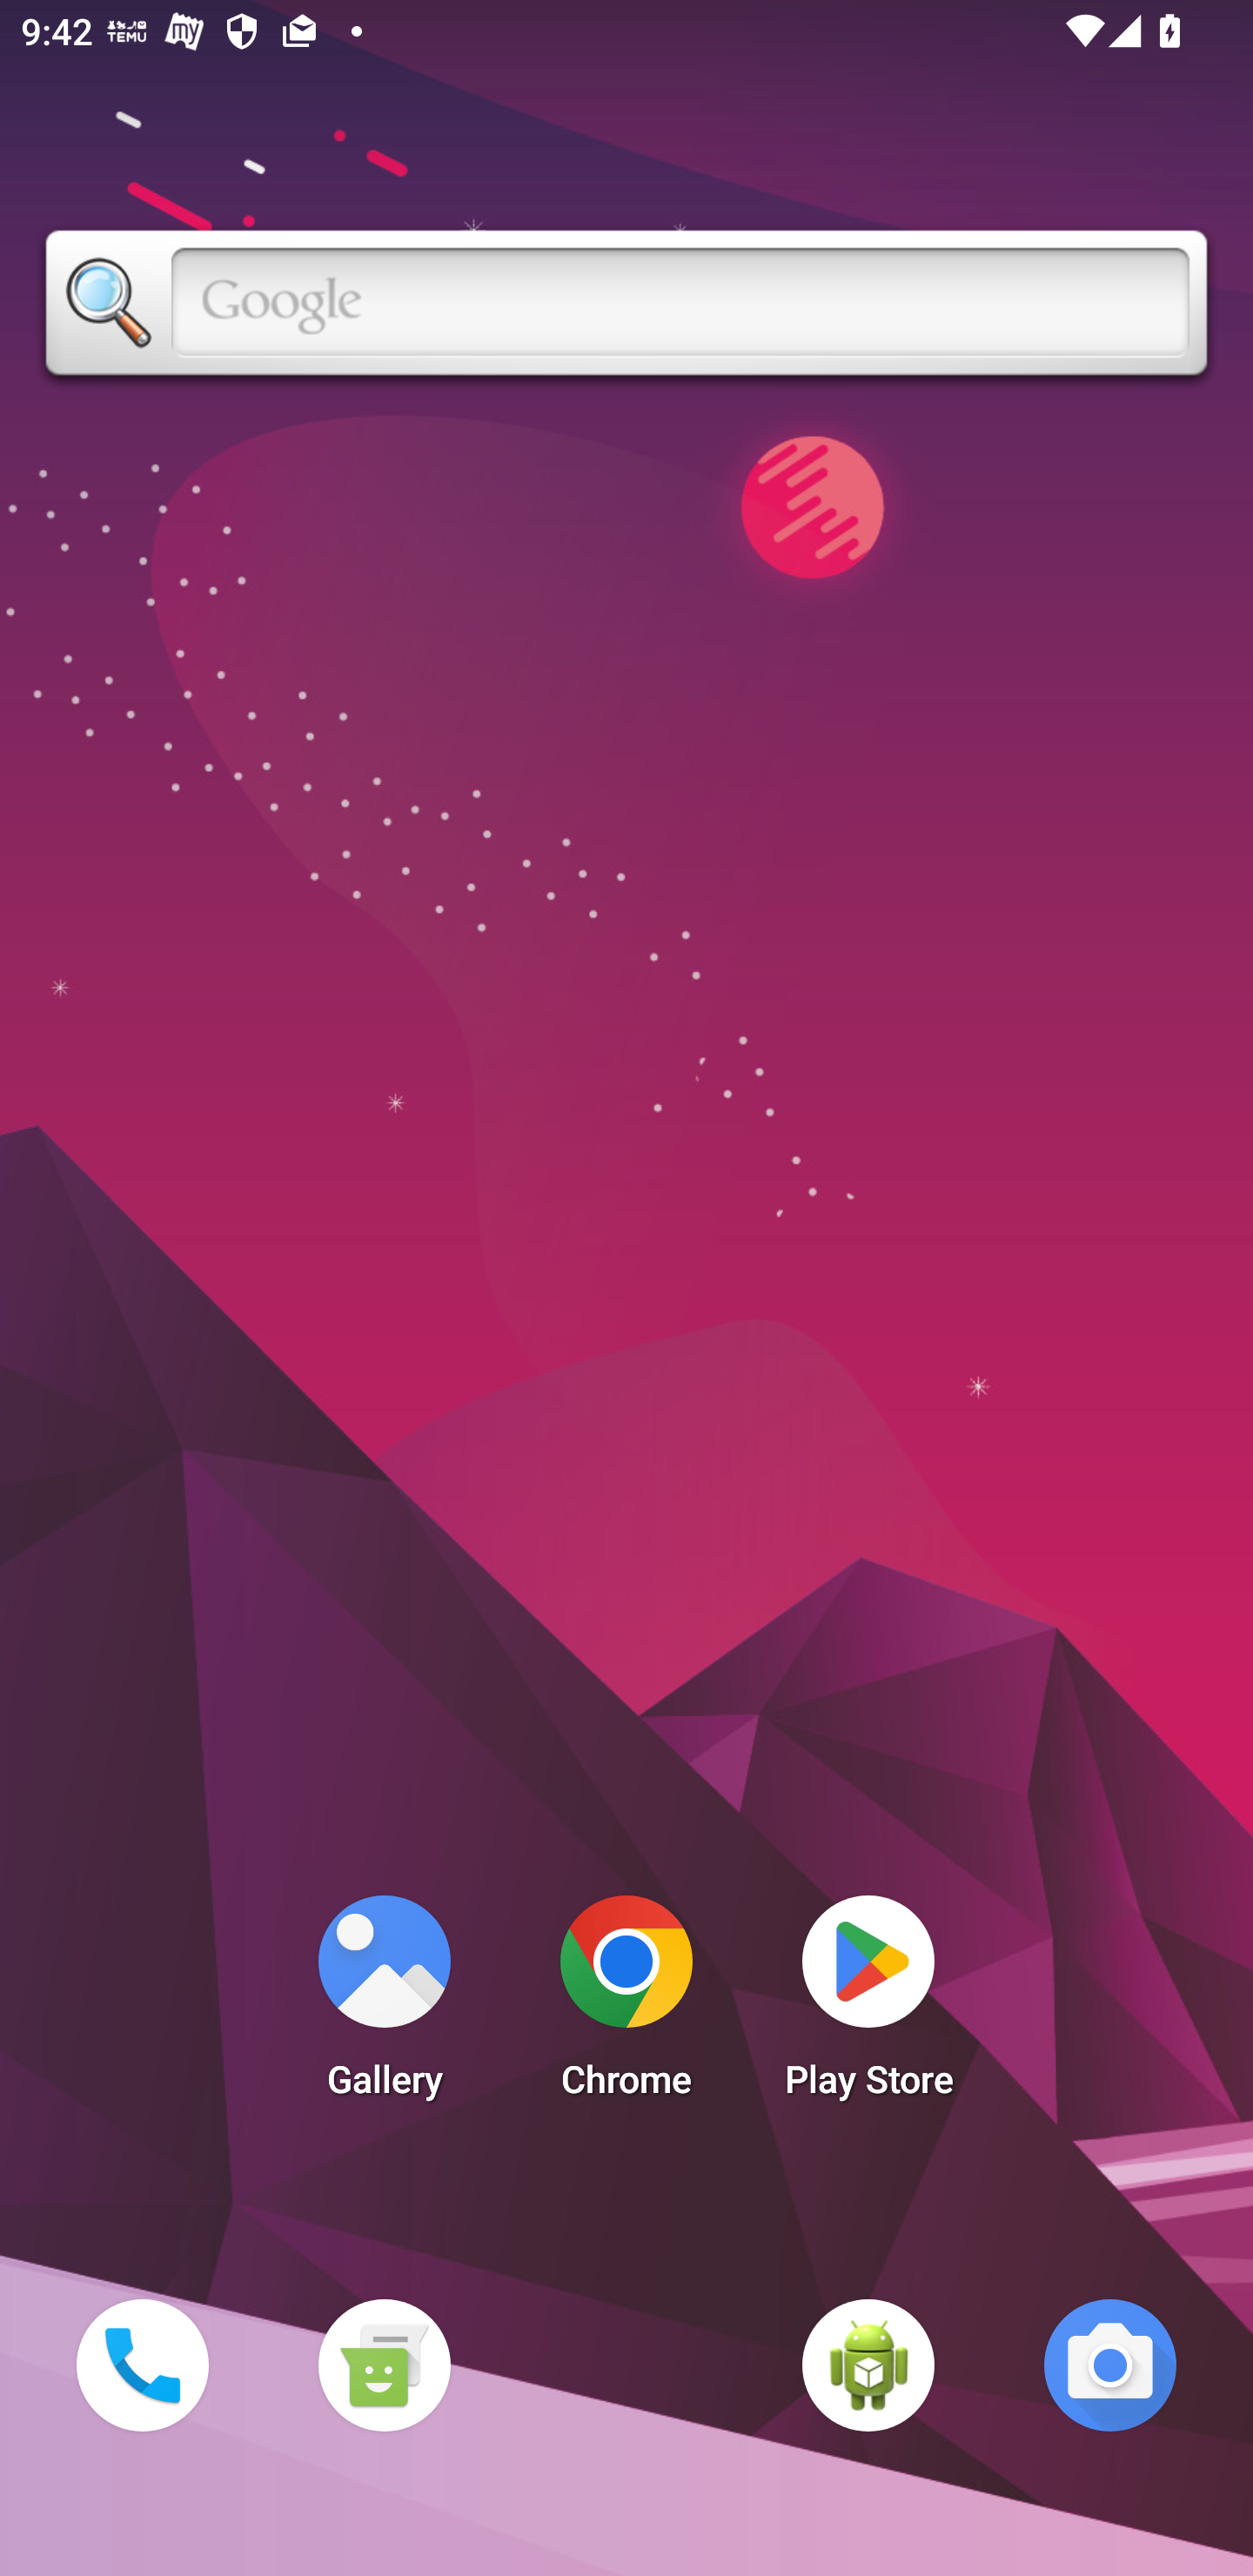 The width and height of the screenshot is (1253, 2576). Describe the element at coordinates (868, 2005) in the screenshot. I see `Play Store` at that location.